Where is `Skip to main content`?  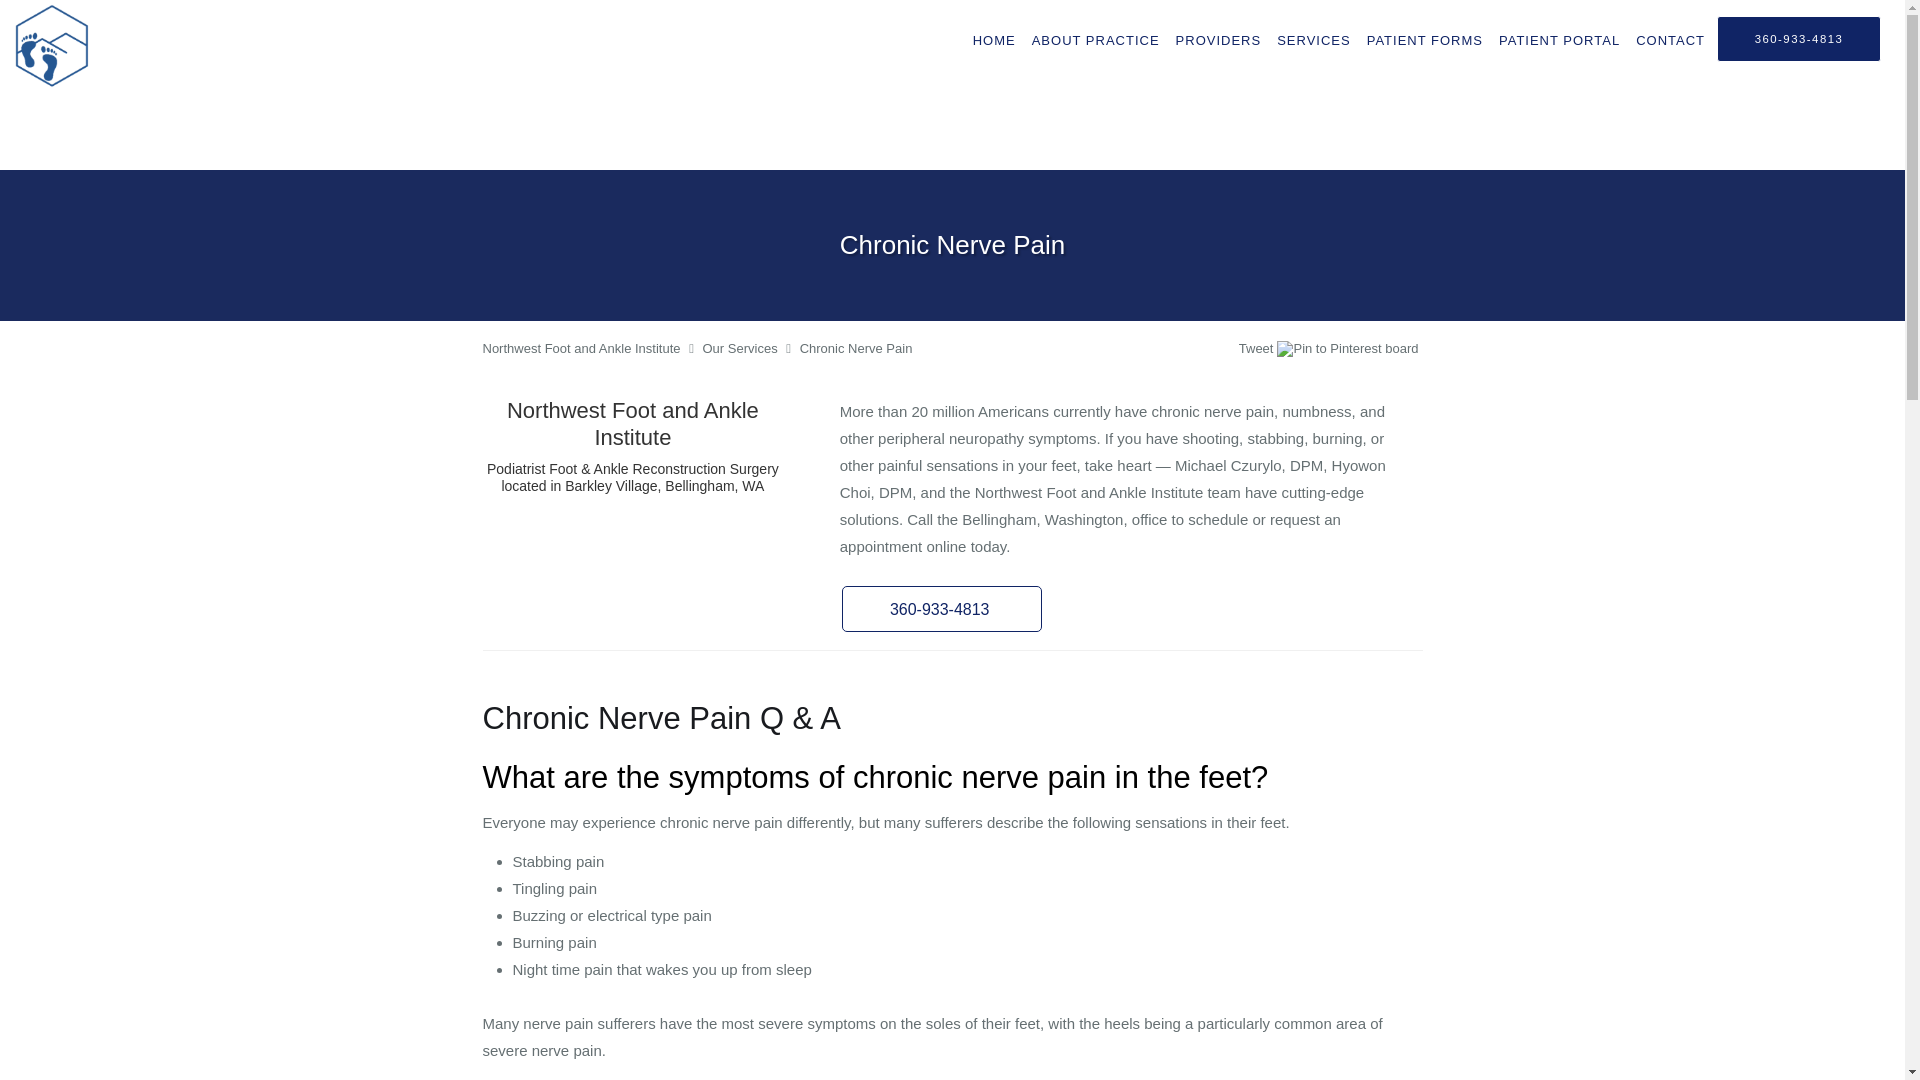
Skip to main content is located at coordinates (98, 10).